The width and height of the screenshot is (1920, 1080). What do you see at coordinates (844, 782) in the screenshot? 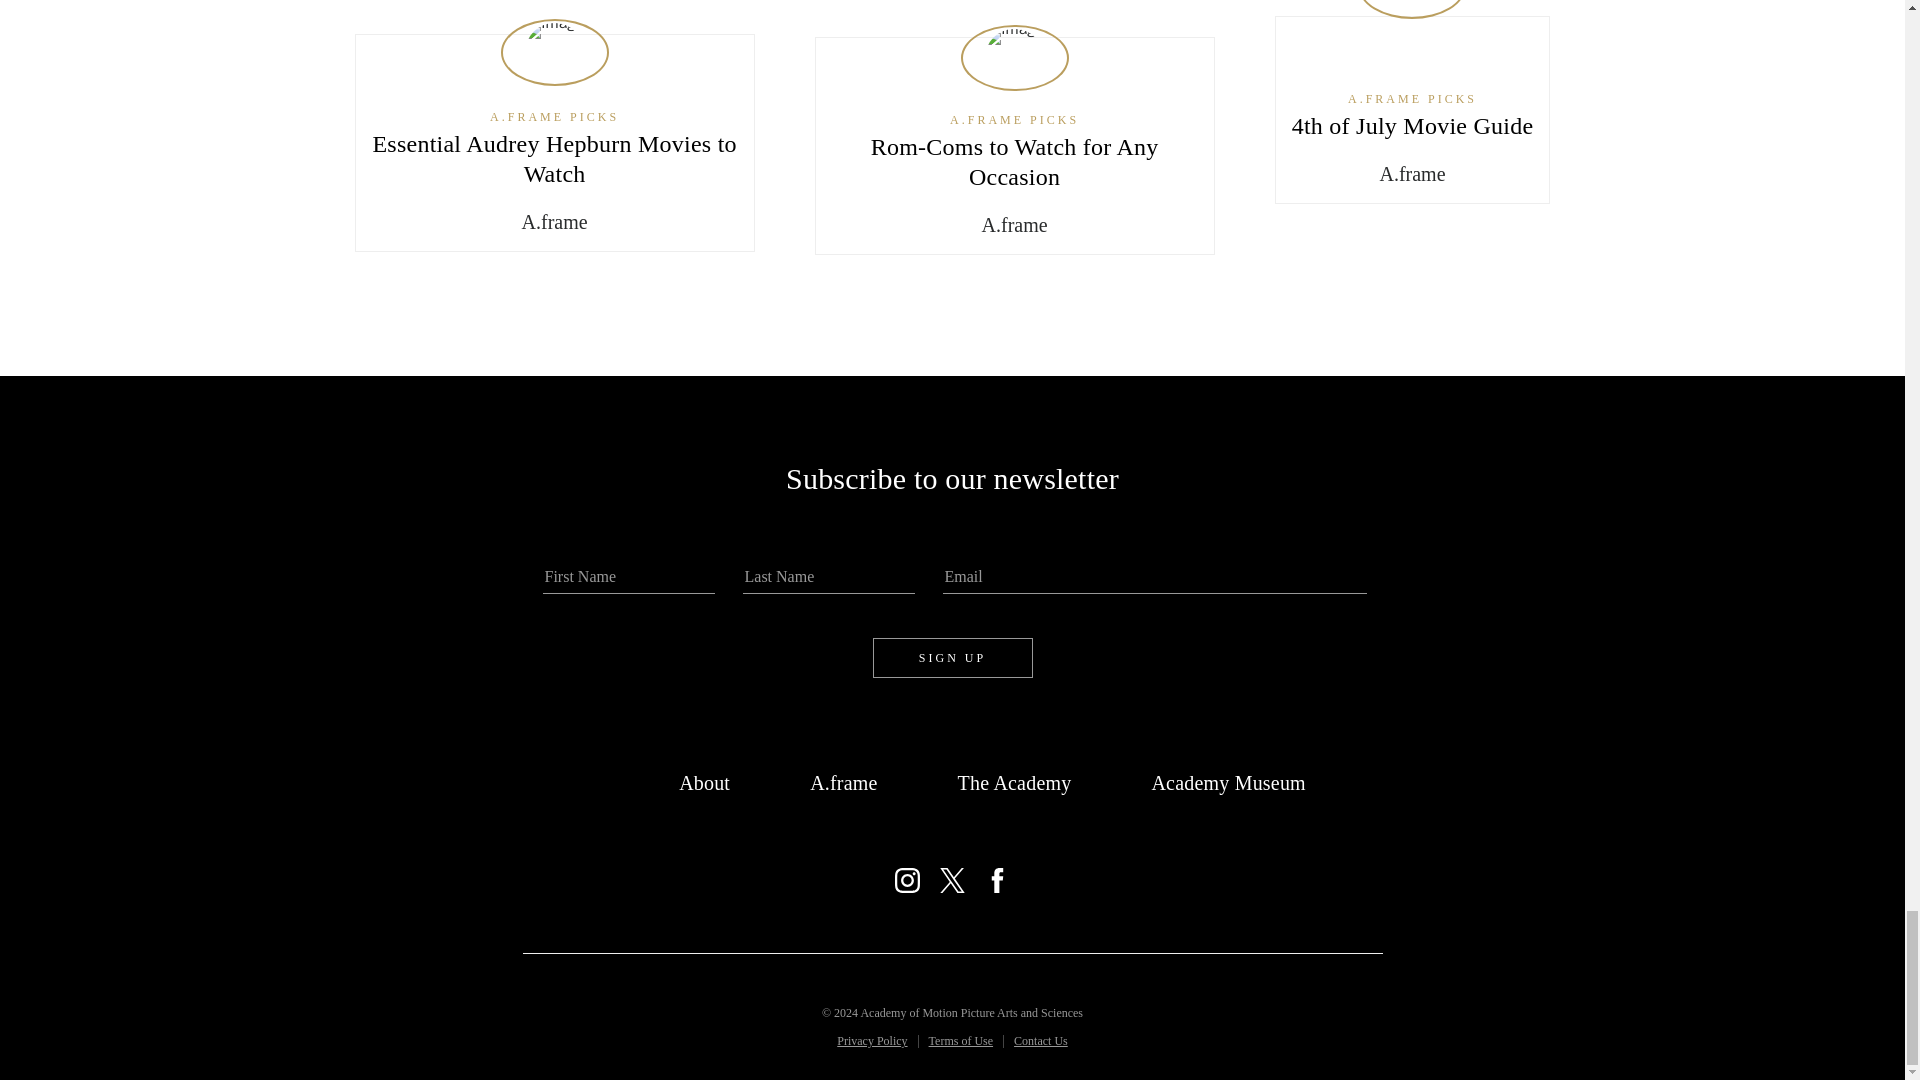
I see `A.frame` at bounding box center [844, 782].